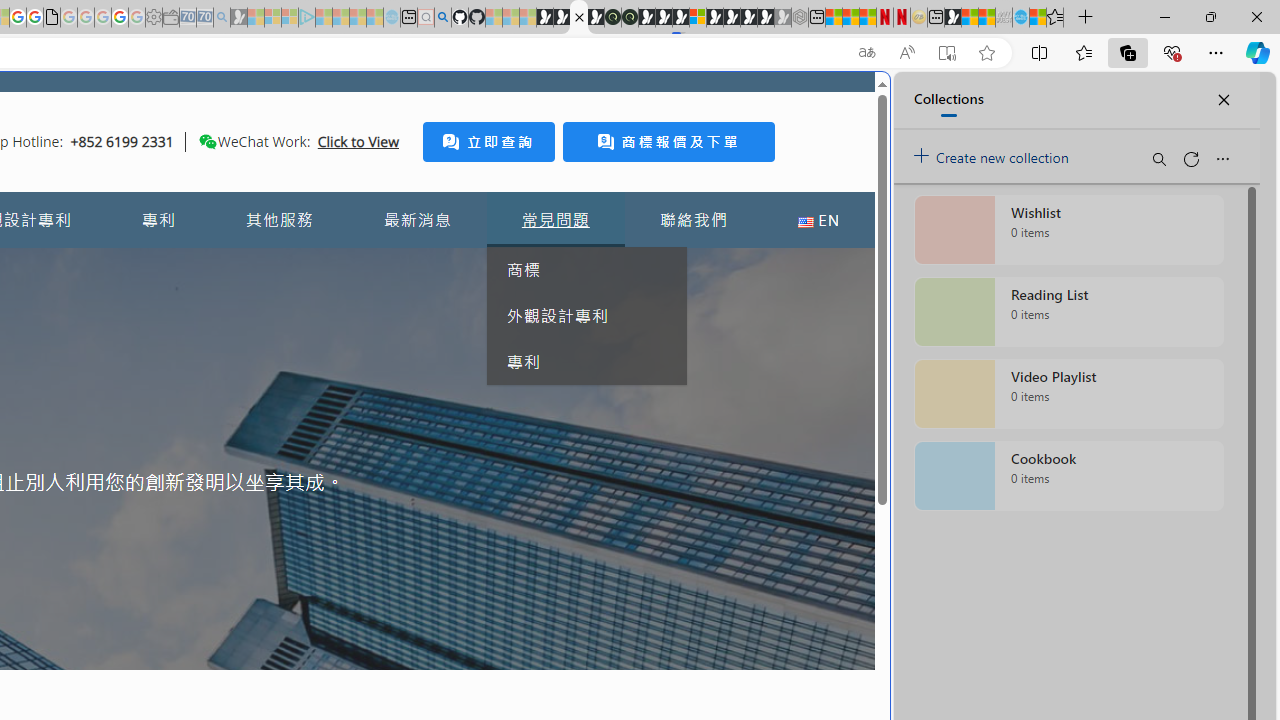  Describe the element at coordinates (844, 102) in the screenshot. I see `Close split screen` at that location.